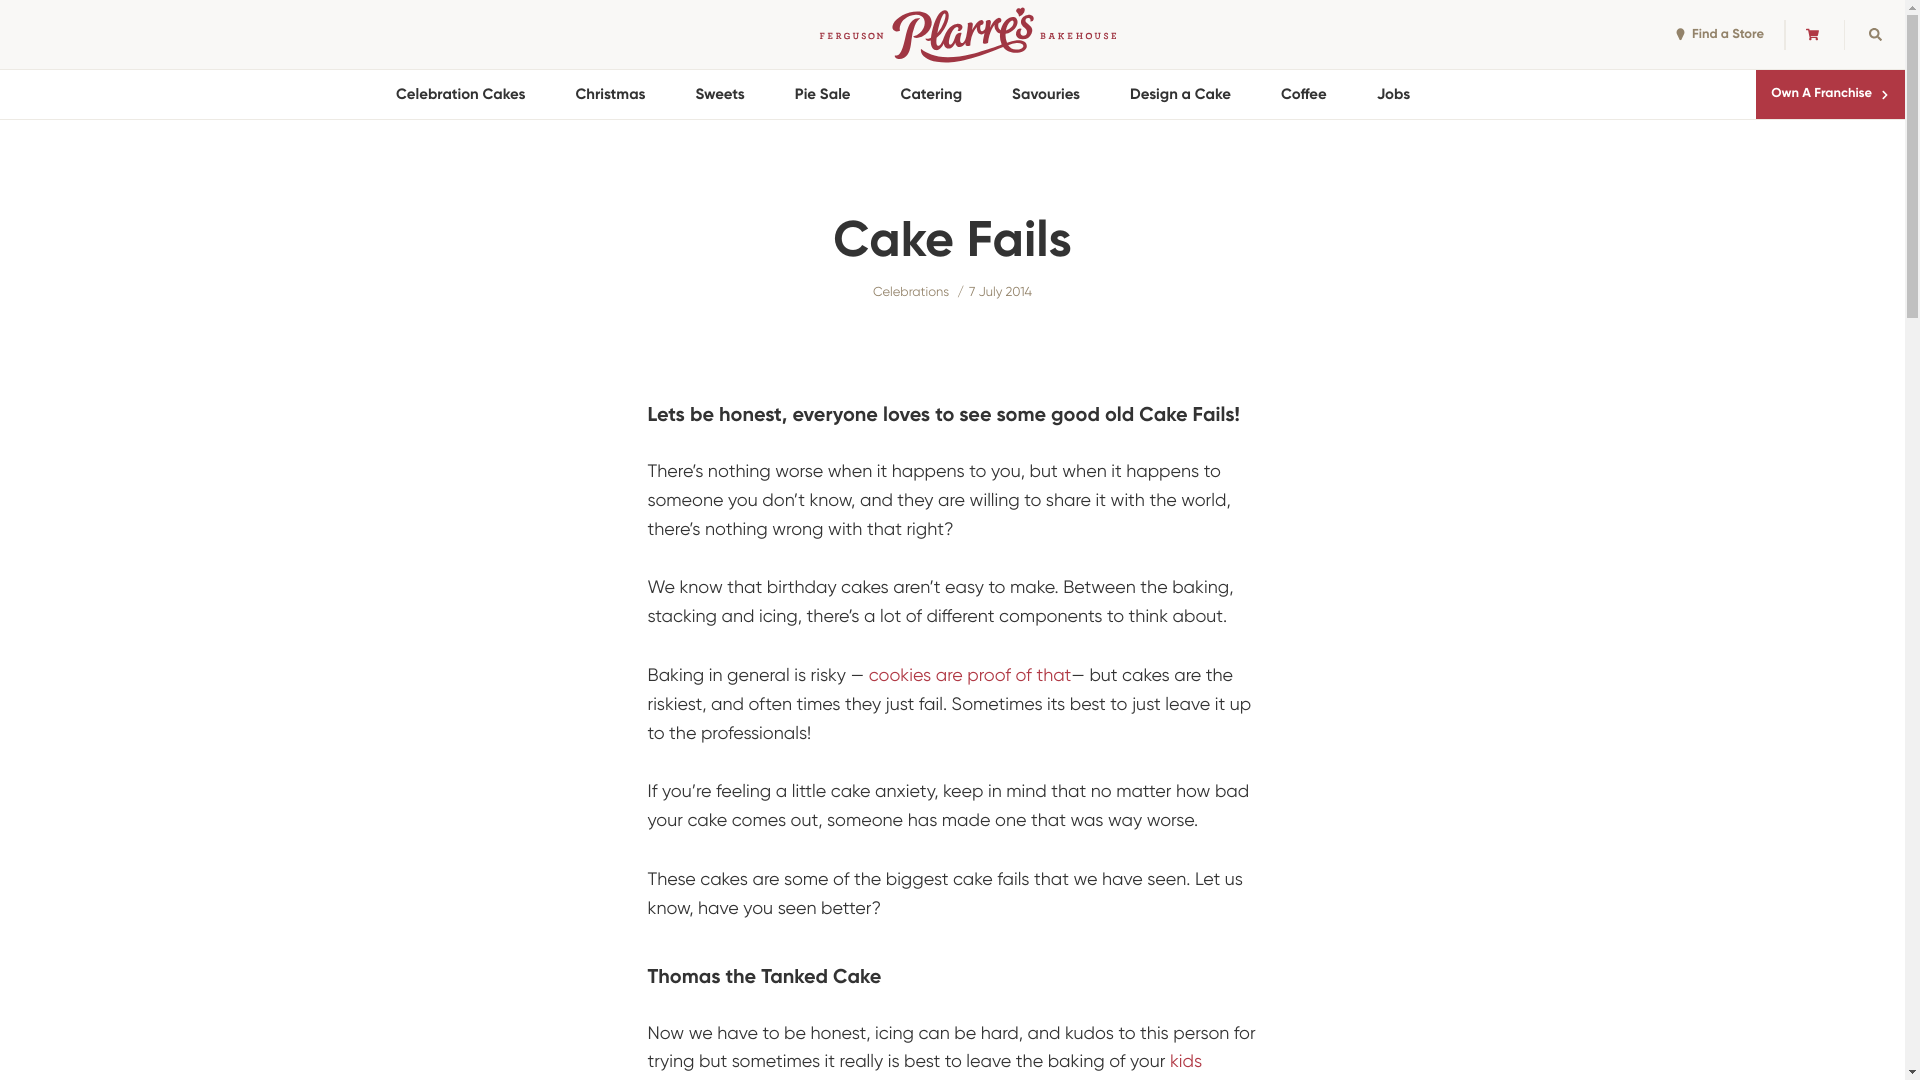 The height and width of the screenshot is (1080, 1920). I want to click on Catering, so click(932, 94).